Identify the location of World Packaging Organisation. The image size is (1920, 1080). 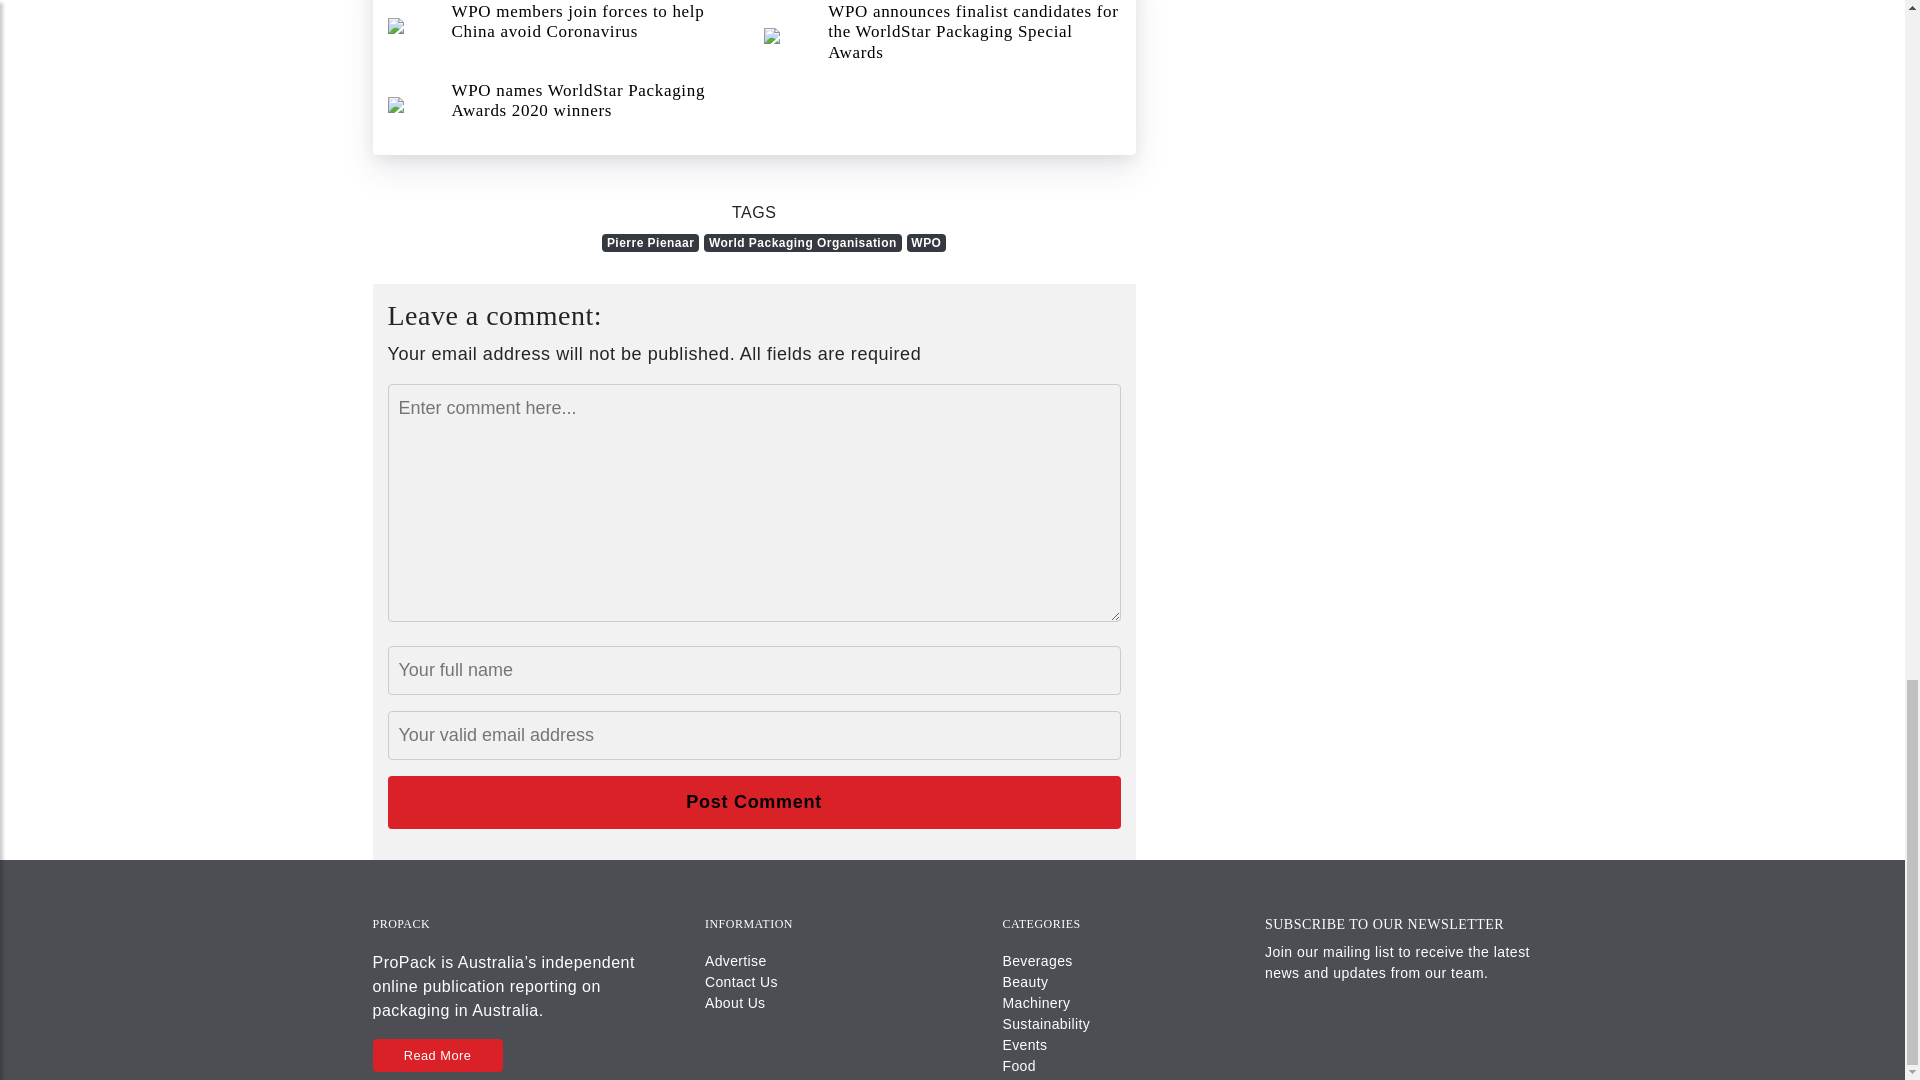
(803, 242).